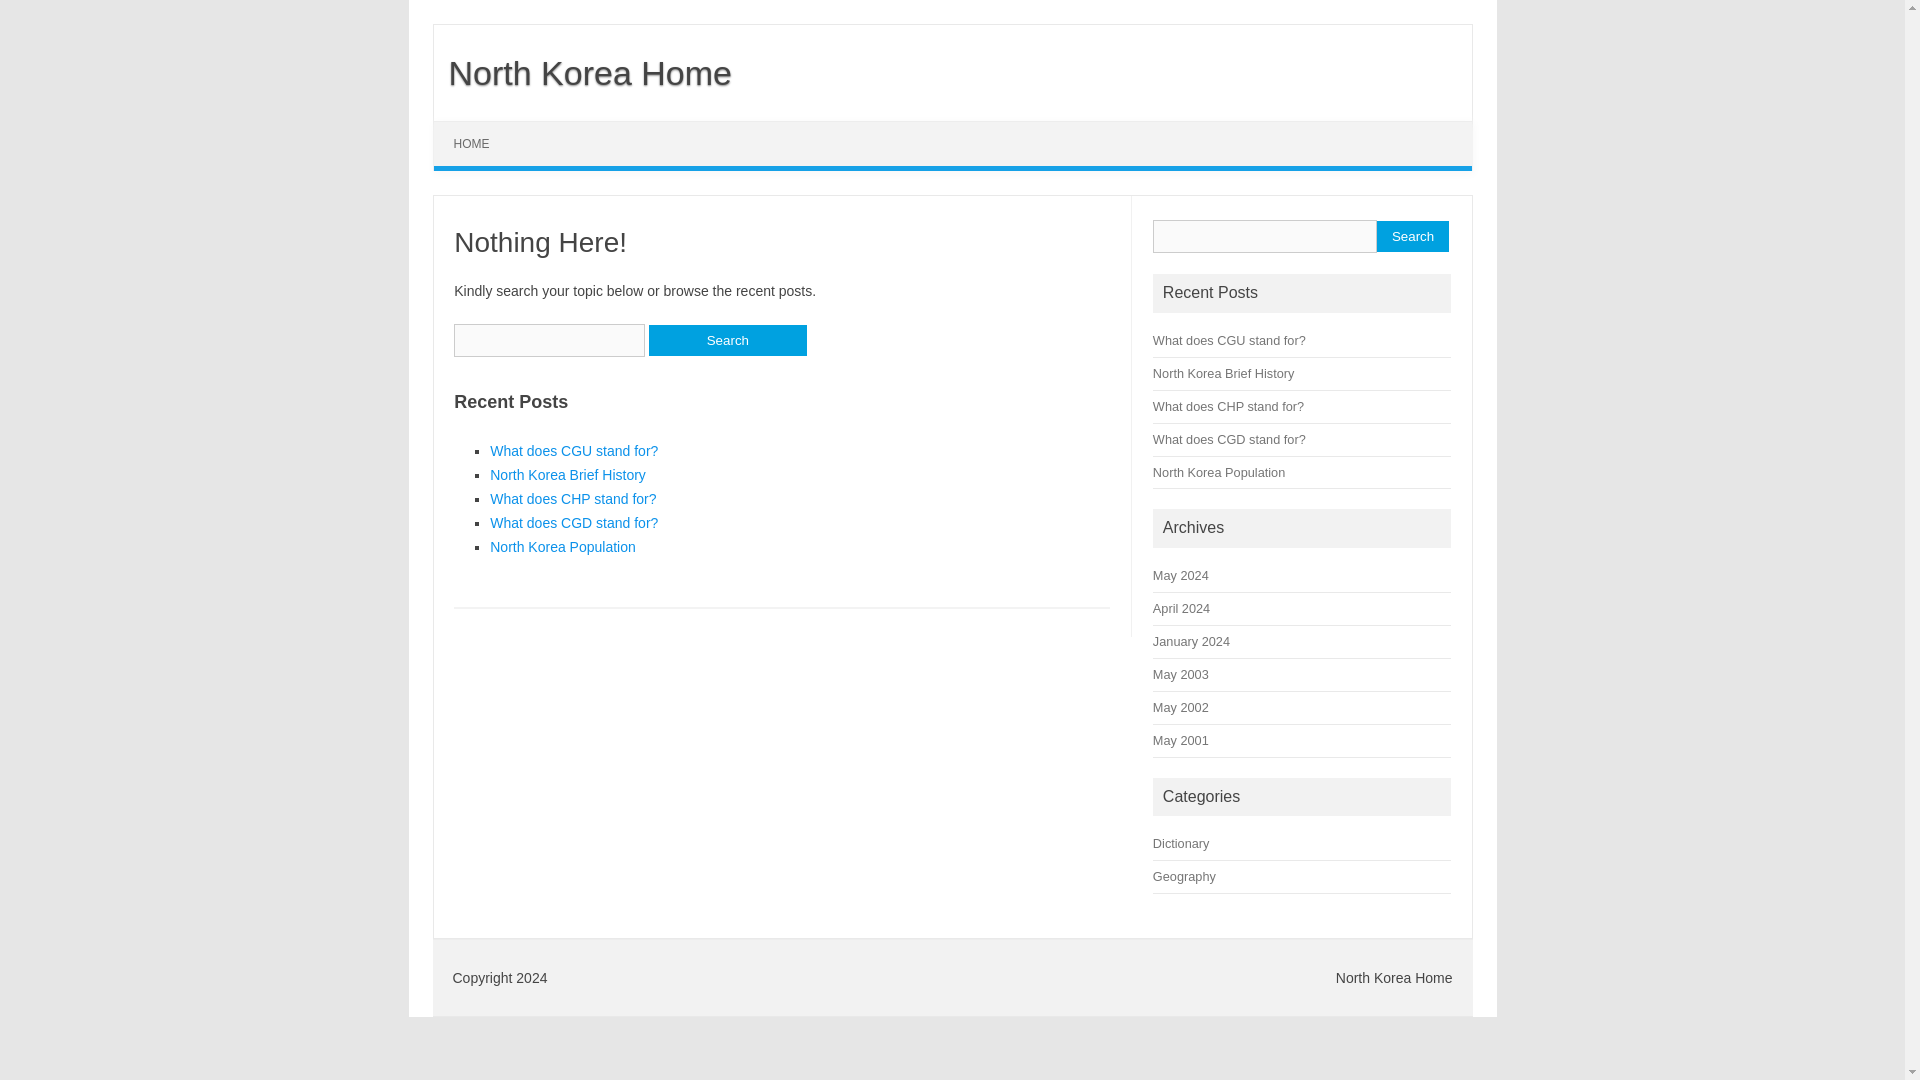 This screenshot has height=1080, width=1920. I want to click on What does CGU stand for?, so click(1229, 340).